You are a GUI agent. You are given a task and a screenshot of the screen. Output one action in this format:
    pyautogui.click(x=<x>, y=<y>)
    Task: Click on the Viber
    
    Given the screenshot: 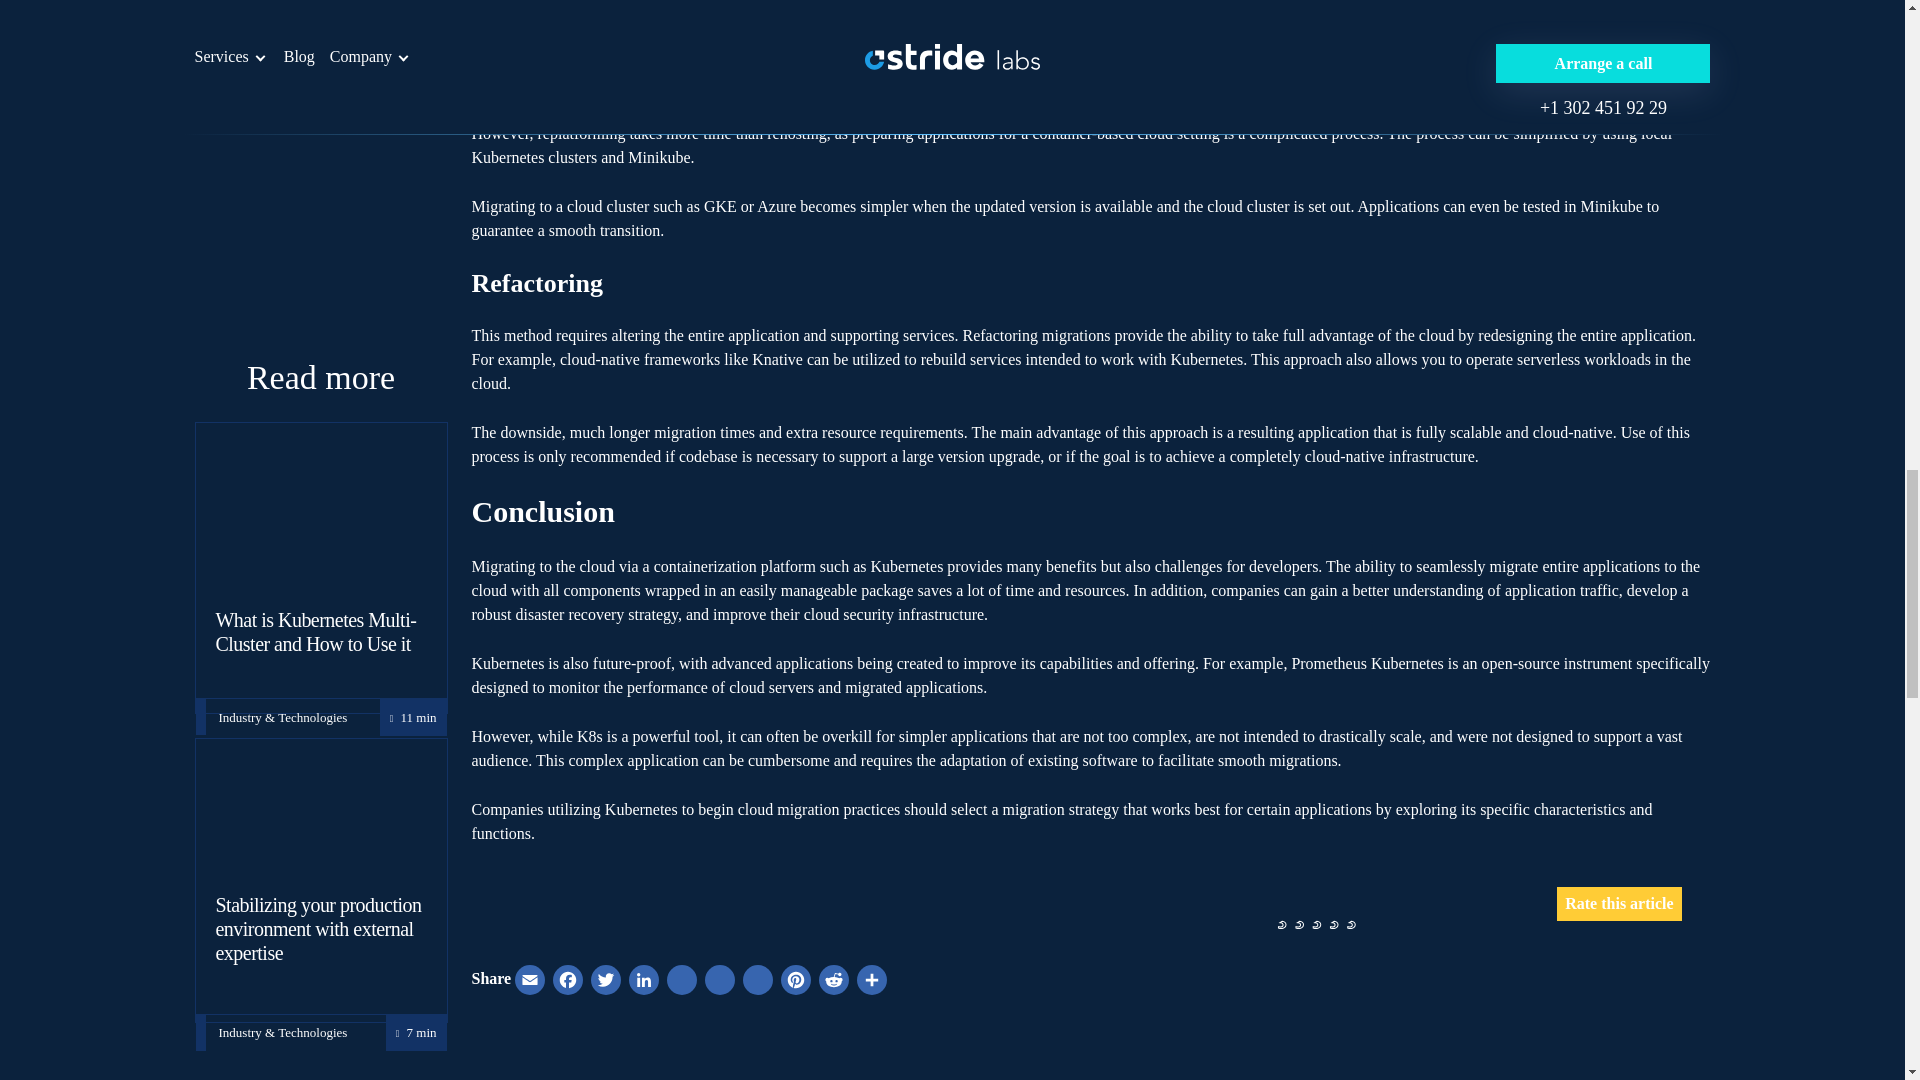 What is the action you would take?
    pyautogui.click(x=758, y=984)
    